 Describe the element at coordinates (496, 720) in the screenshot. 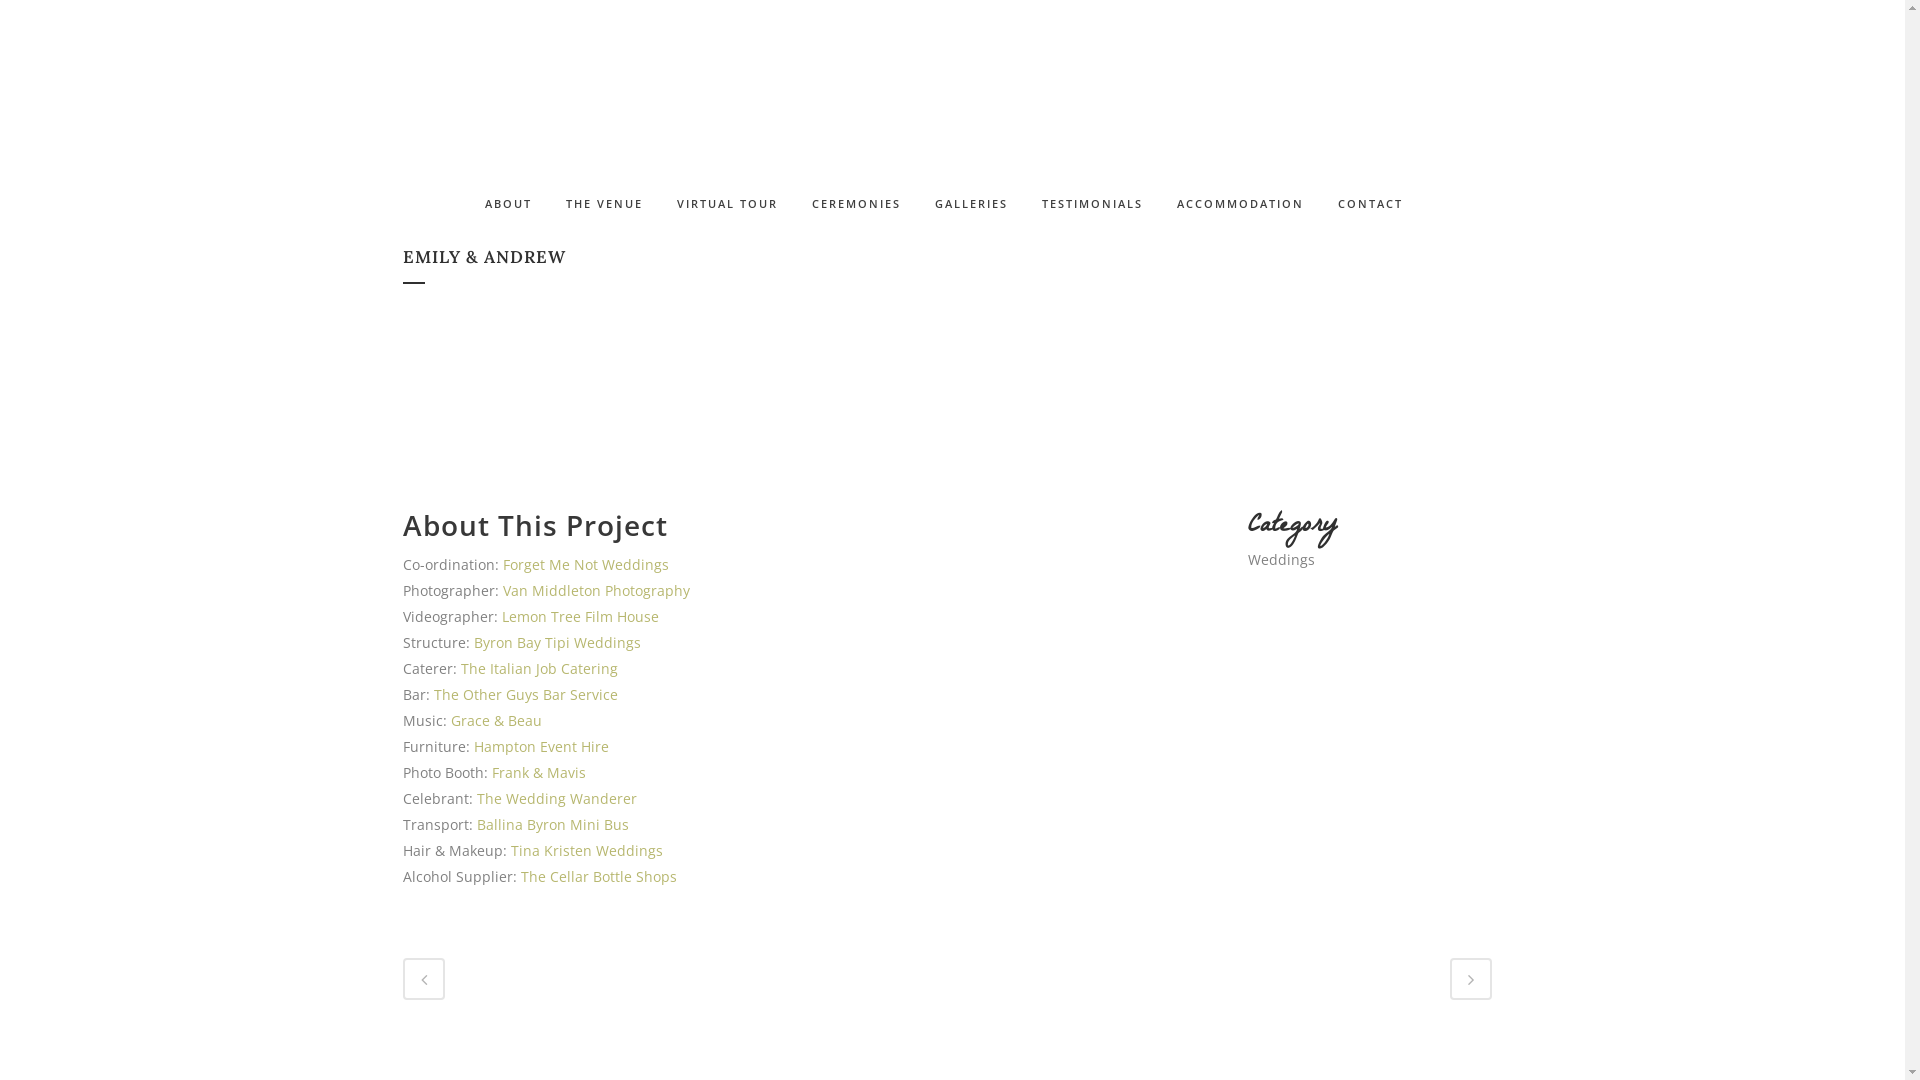

I see `Grace & Beau` at that location.